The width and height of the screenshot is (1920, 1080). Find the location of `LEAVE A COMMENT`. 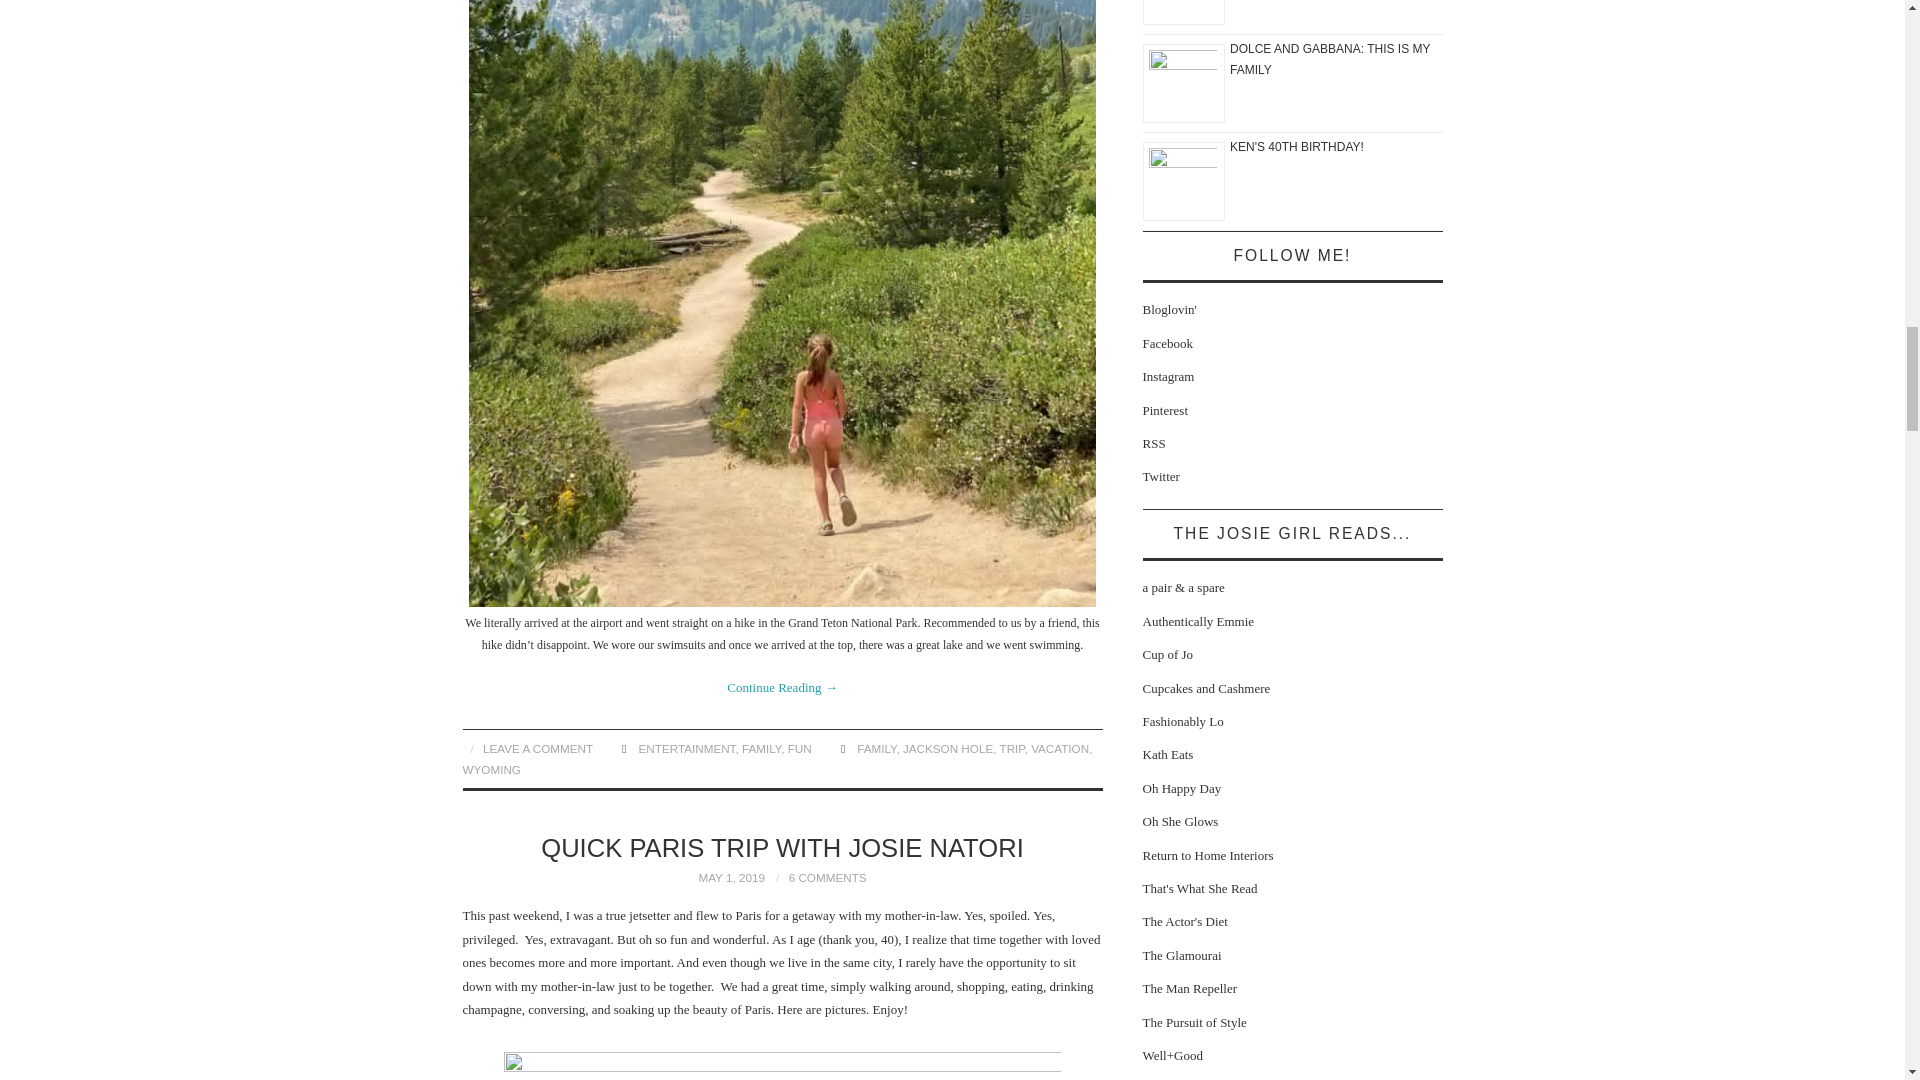

LEAVE A COMMENT is located at coordinates (538, 748).